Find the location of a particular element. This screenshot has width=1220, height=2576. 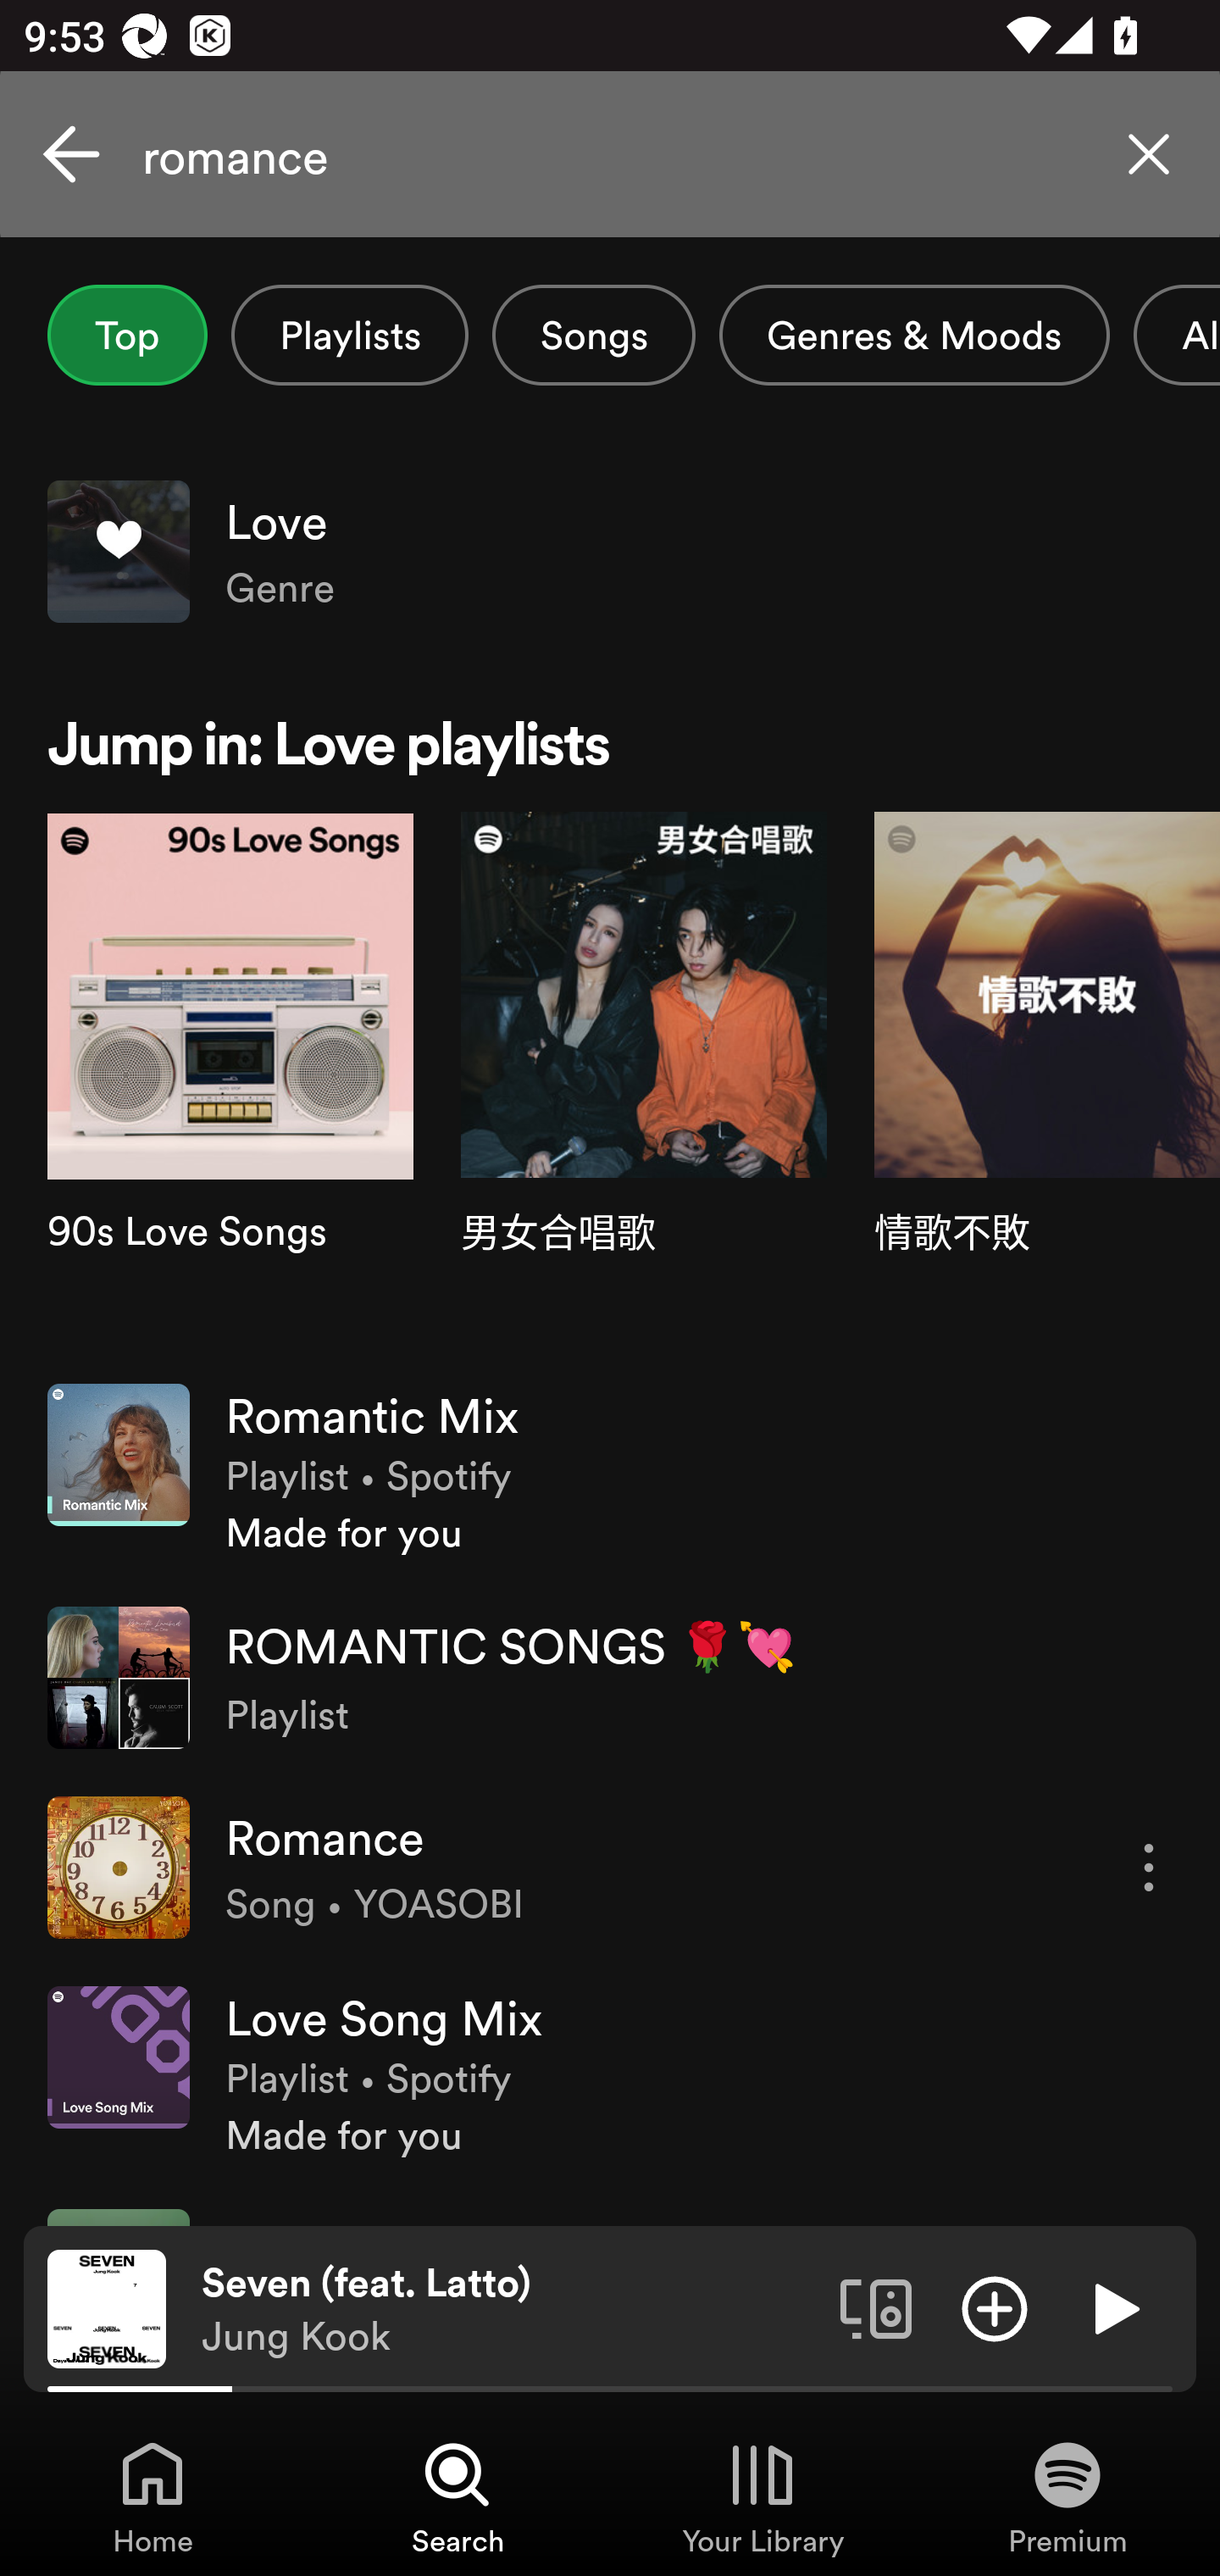

Search, Tab 2 of 4 Search Search is located at coordinates (457, 2496).